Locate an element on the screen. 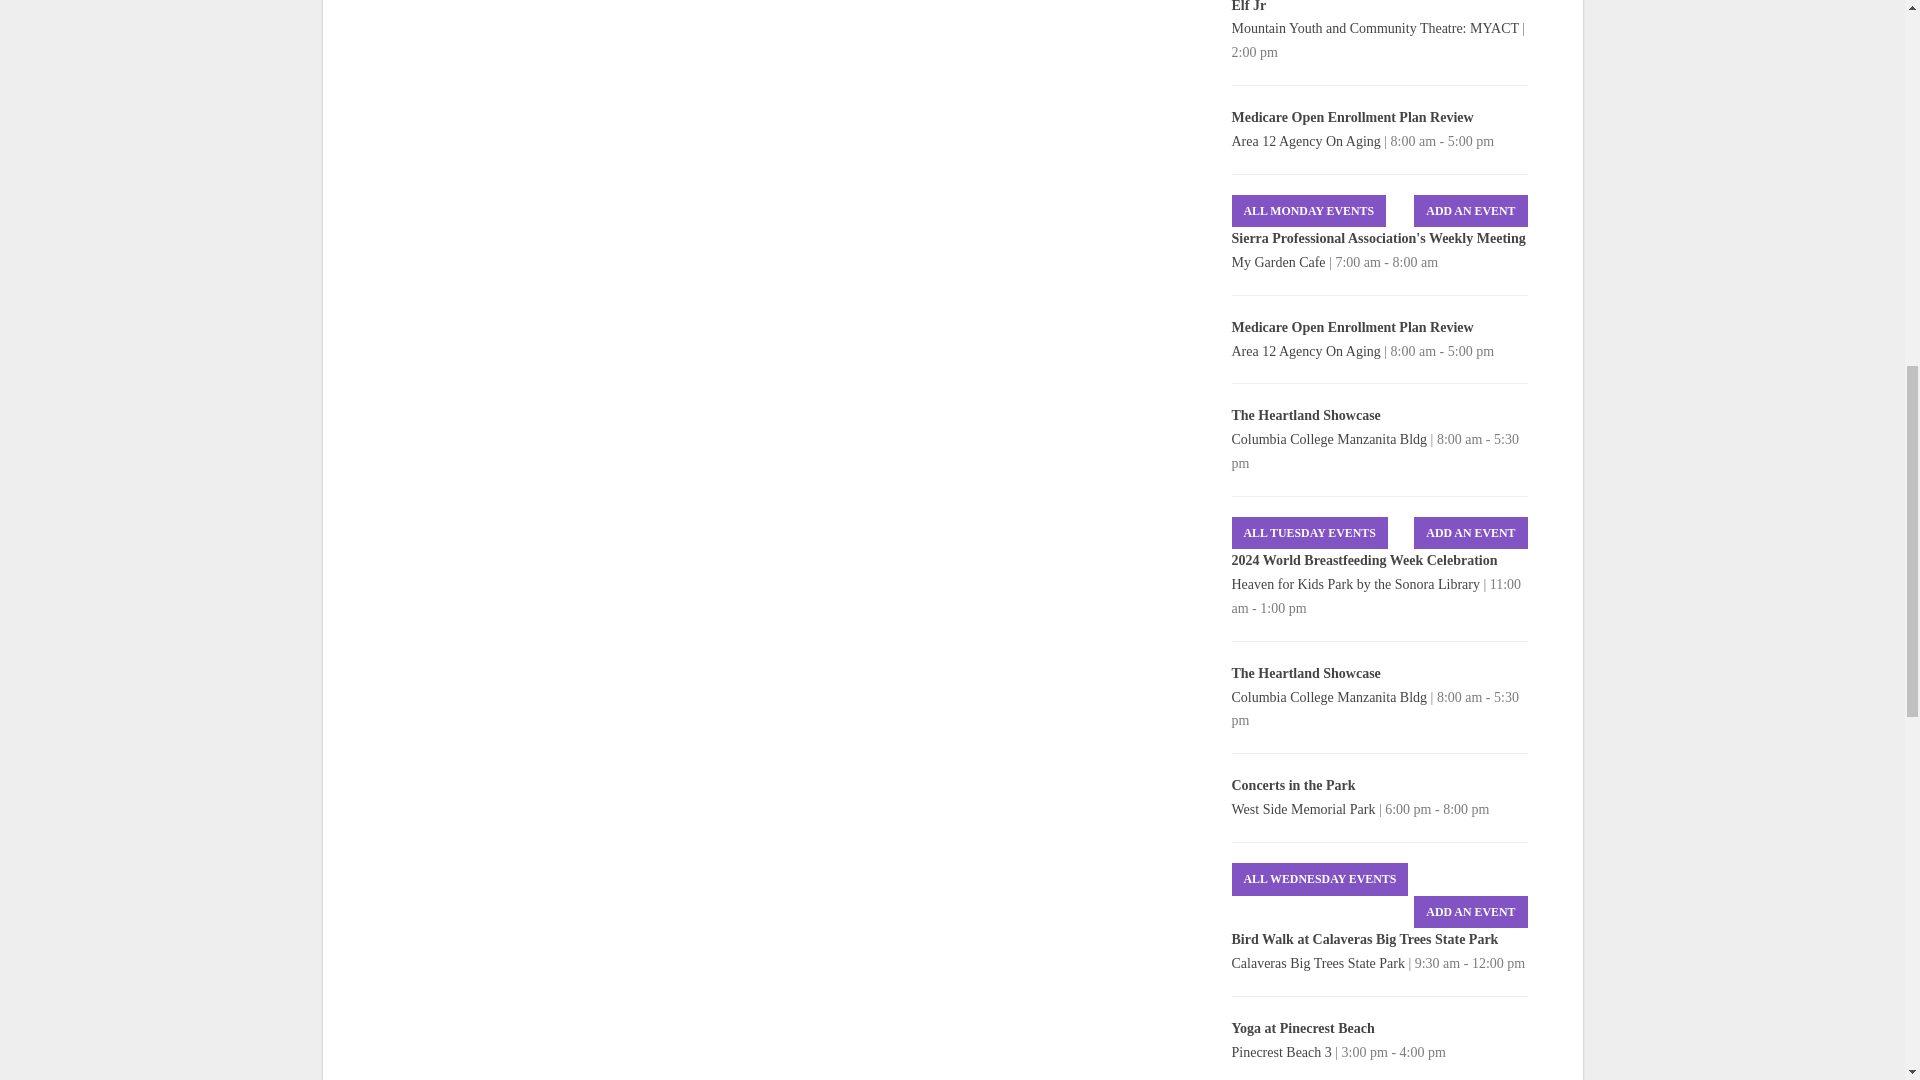 This screenshot has width=1920, height=1080. Add An Event is located at coordinates (1470, 533).